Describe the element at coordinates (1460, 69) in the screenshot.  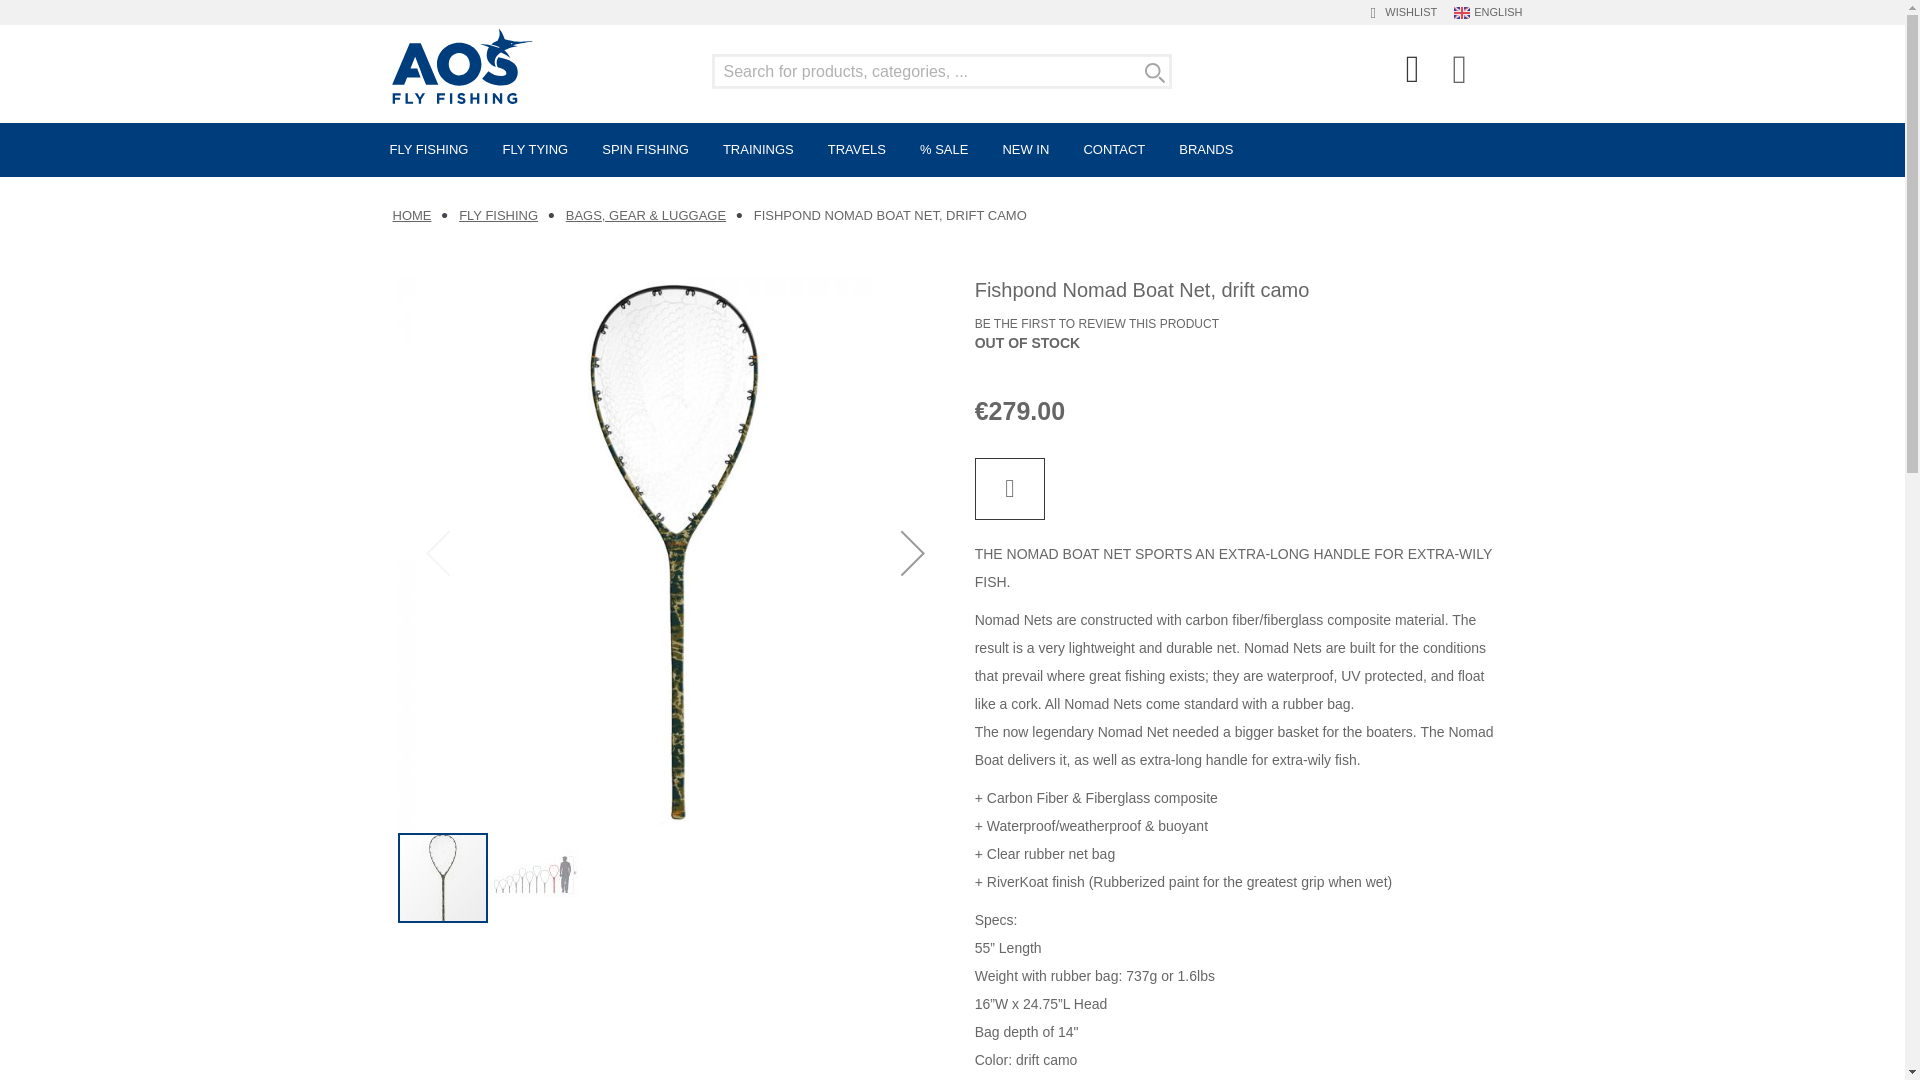
I see `MY CART` at that location.